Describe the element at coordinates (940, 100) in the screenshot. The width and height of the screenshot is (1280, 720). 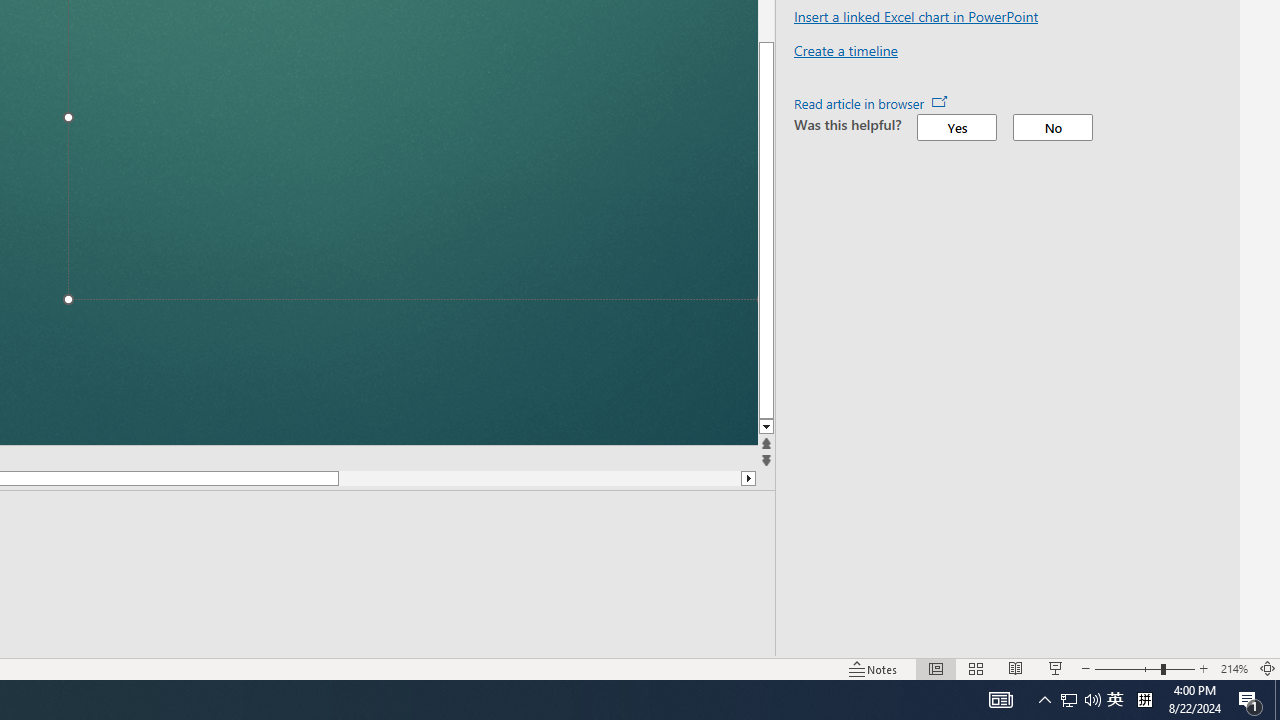
I see `openinnewwindow icon` at that location.